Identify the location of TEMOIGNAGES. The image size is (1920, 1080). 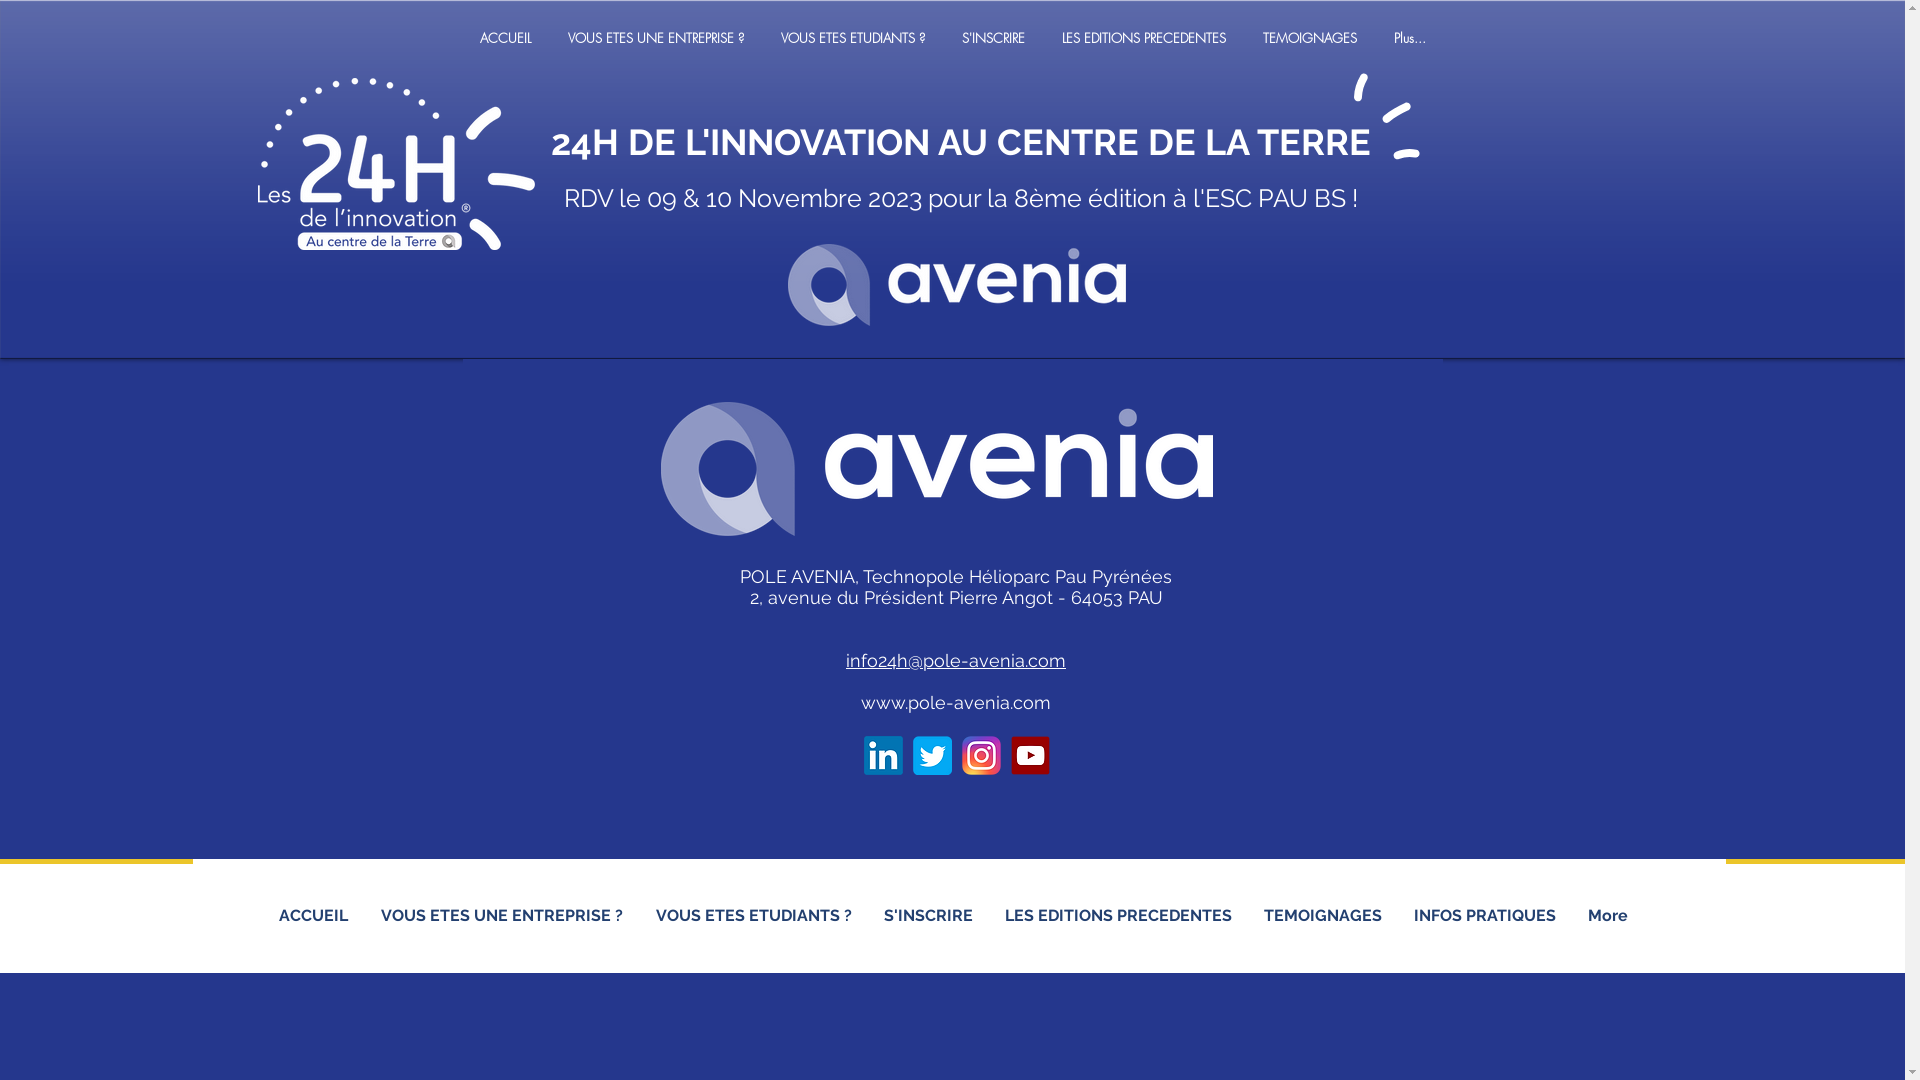
(1323, 916).